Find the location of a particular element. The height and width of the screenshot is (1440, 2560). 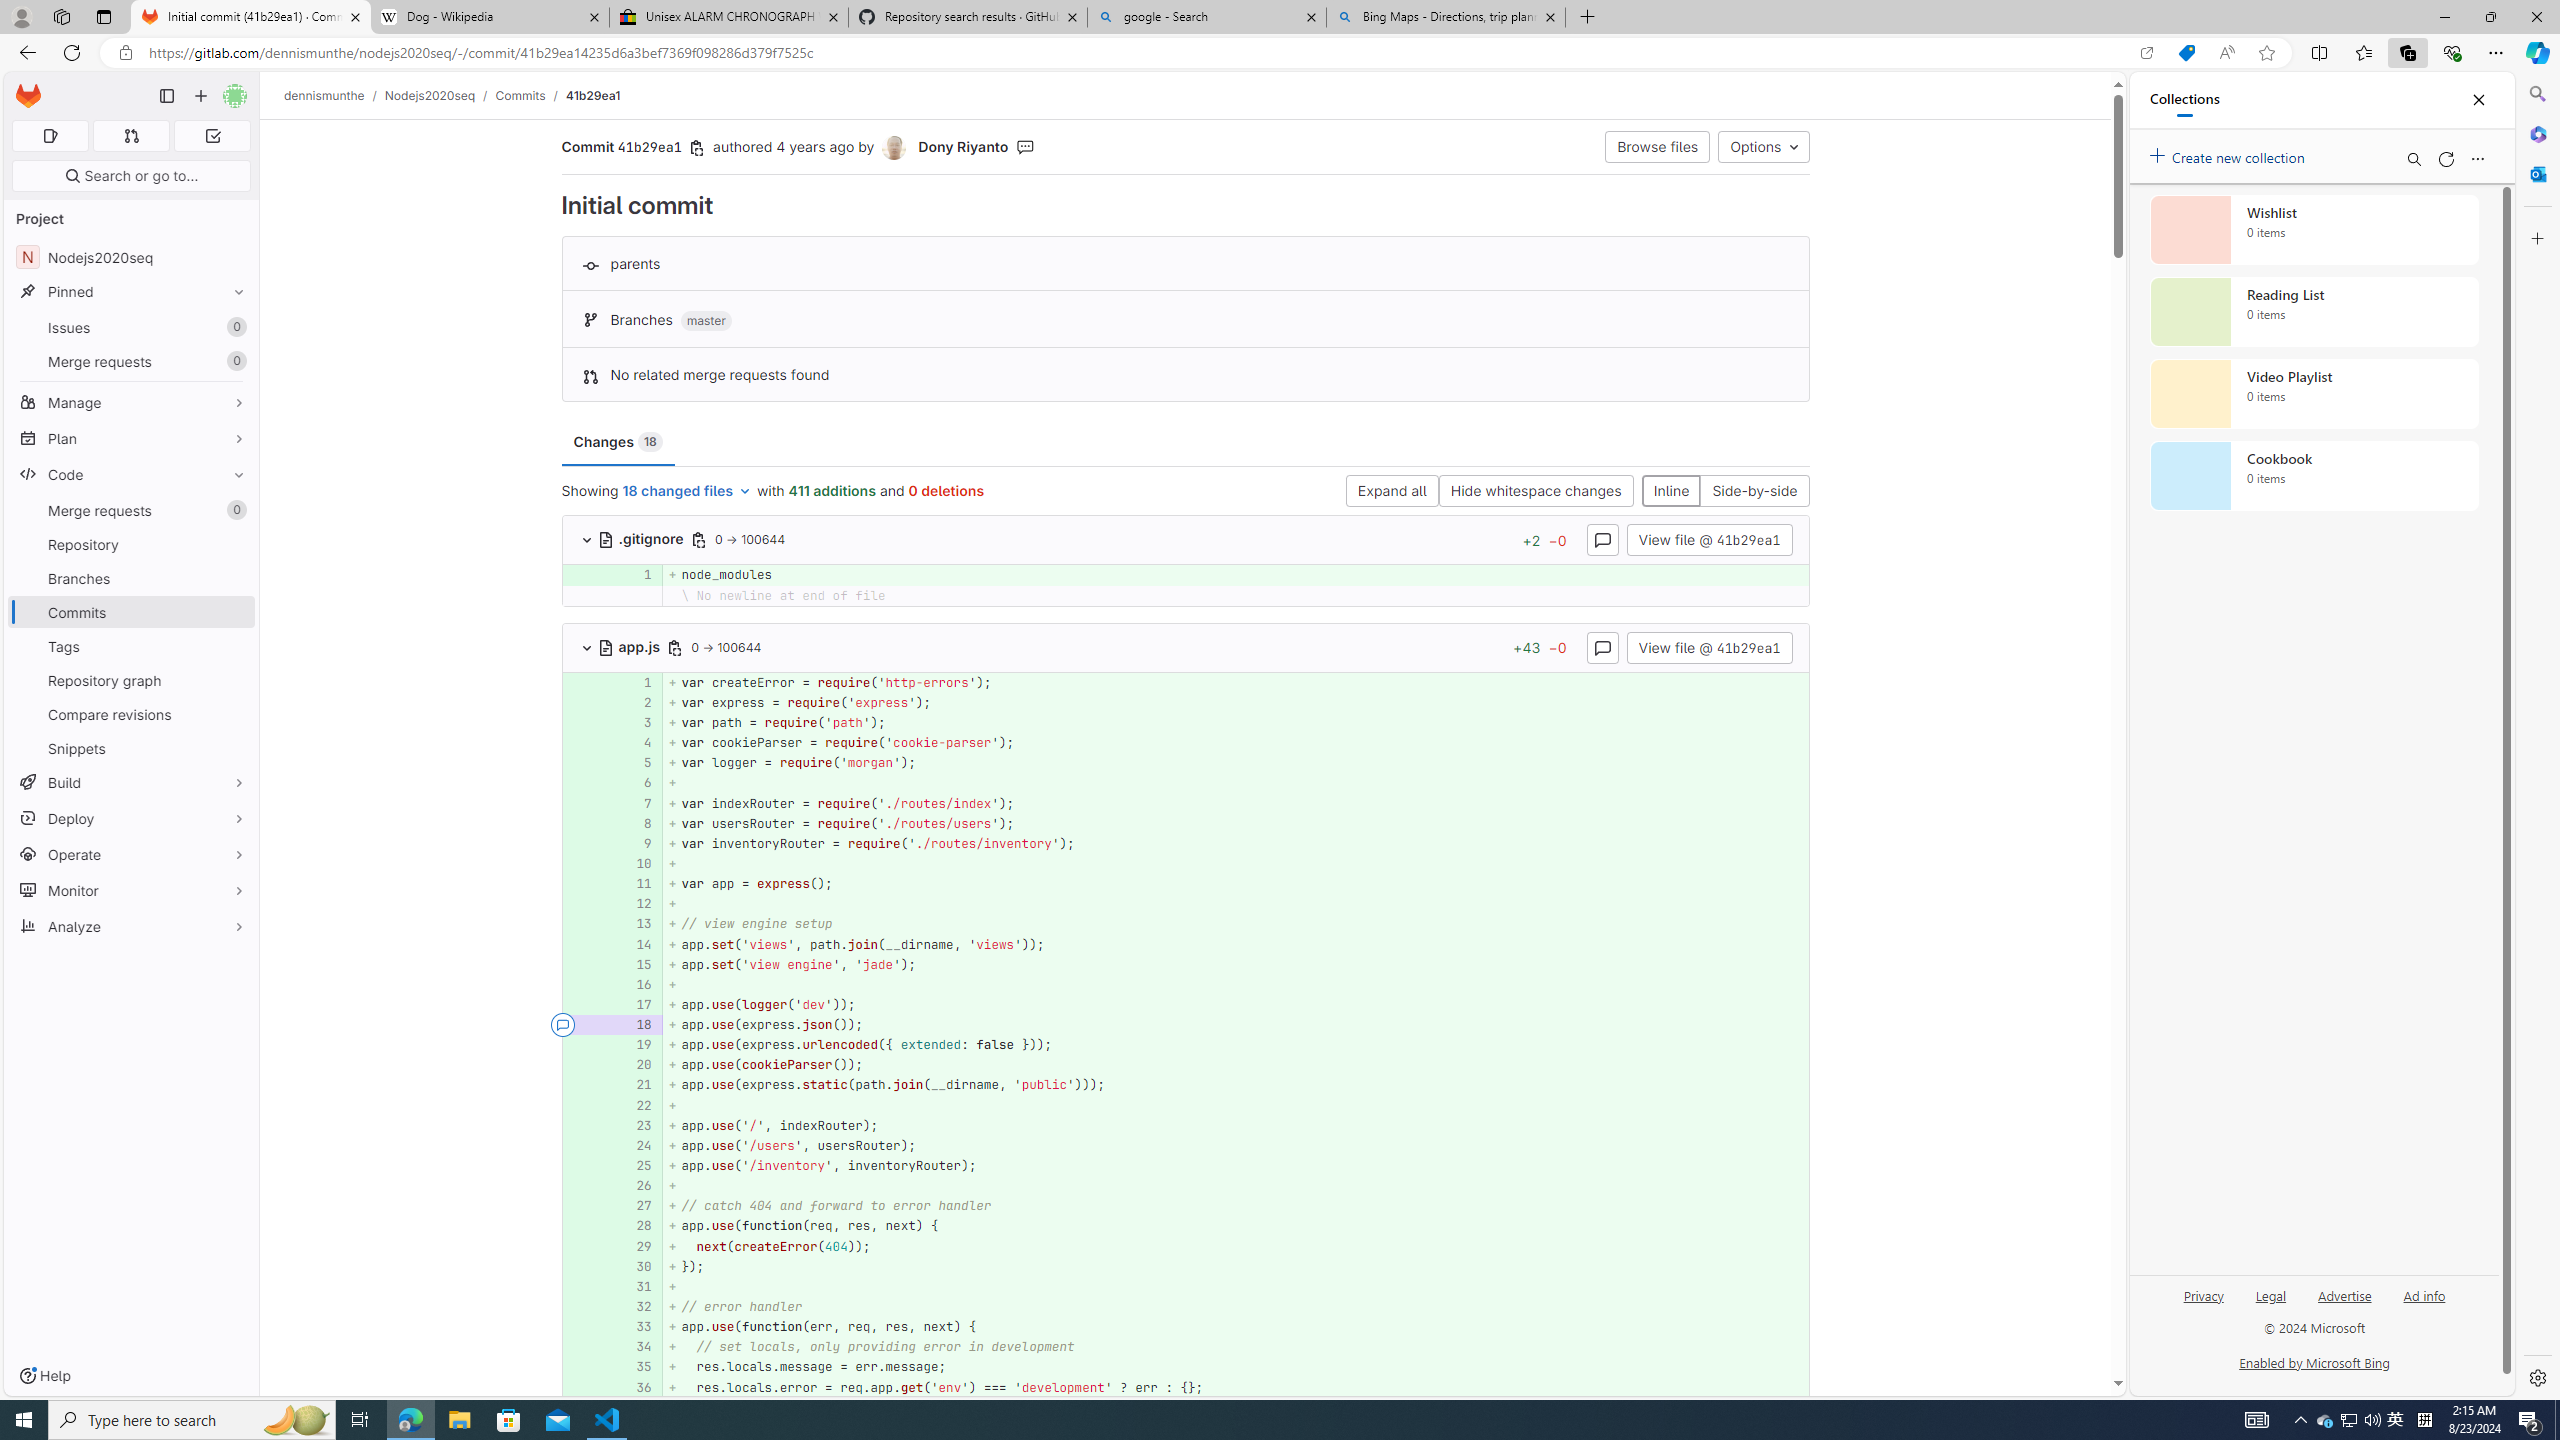

18 changed files is located at coordinates (687, 492).